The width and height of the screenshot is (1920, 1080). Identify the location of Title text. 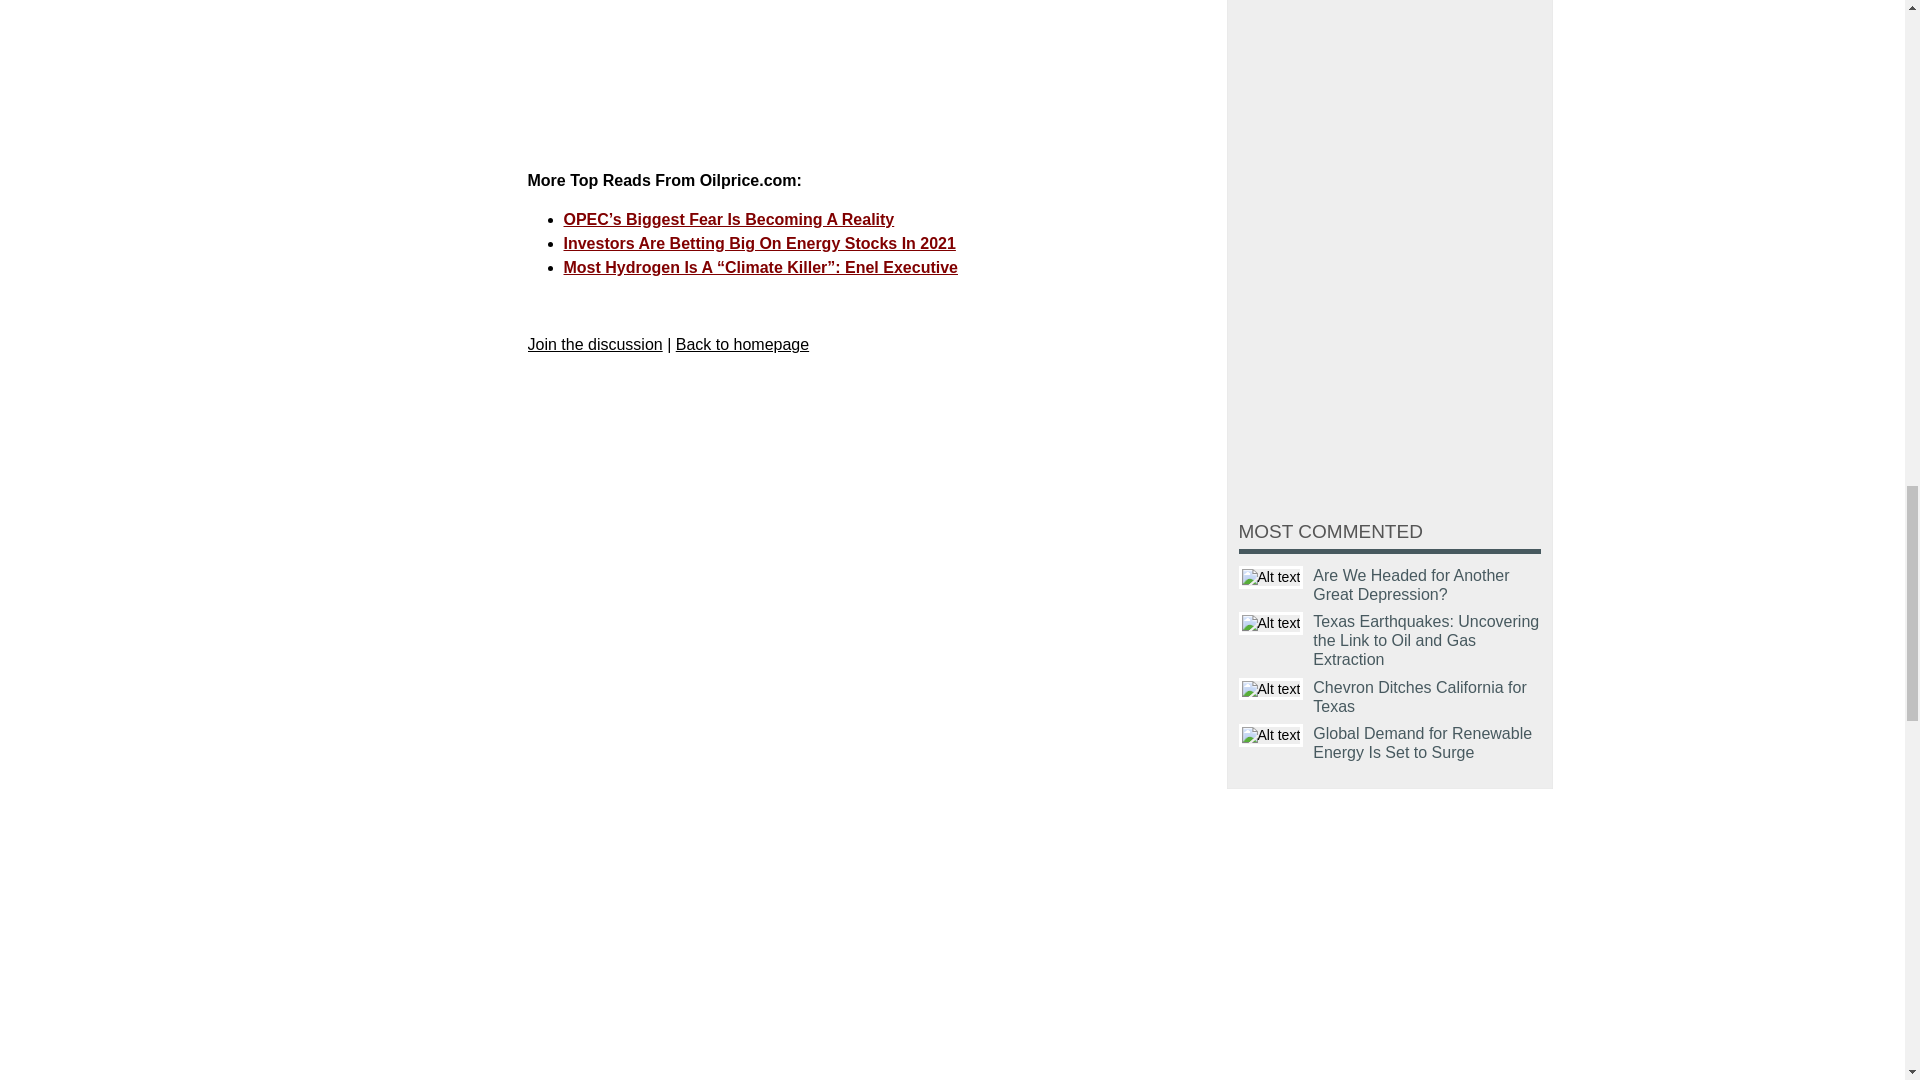
(1270, 576).